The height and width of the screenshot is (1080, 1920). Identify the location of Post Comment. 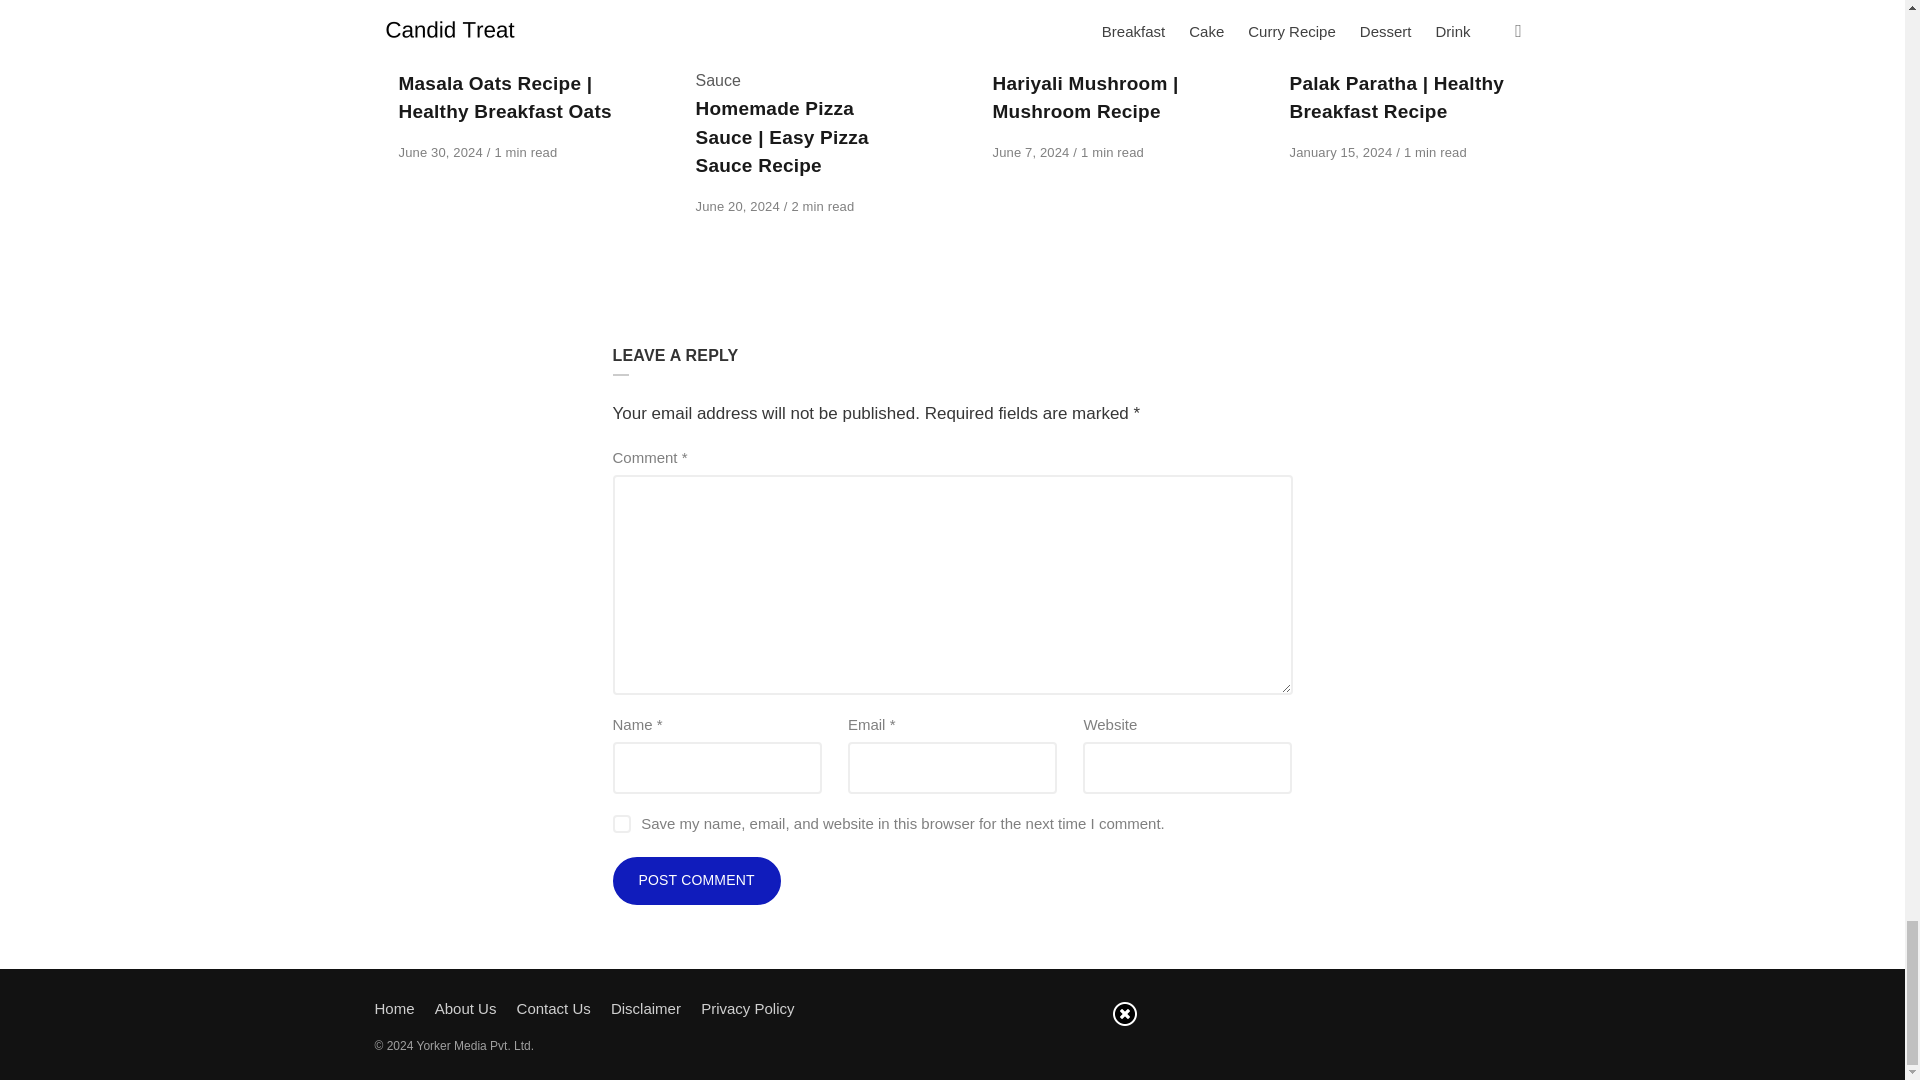
(696, 881).